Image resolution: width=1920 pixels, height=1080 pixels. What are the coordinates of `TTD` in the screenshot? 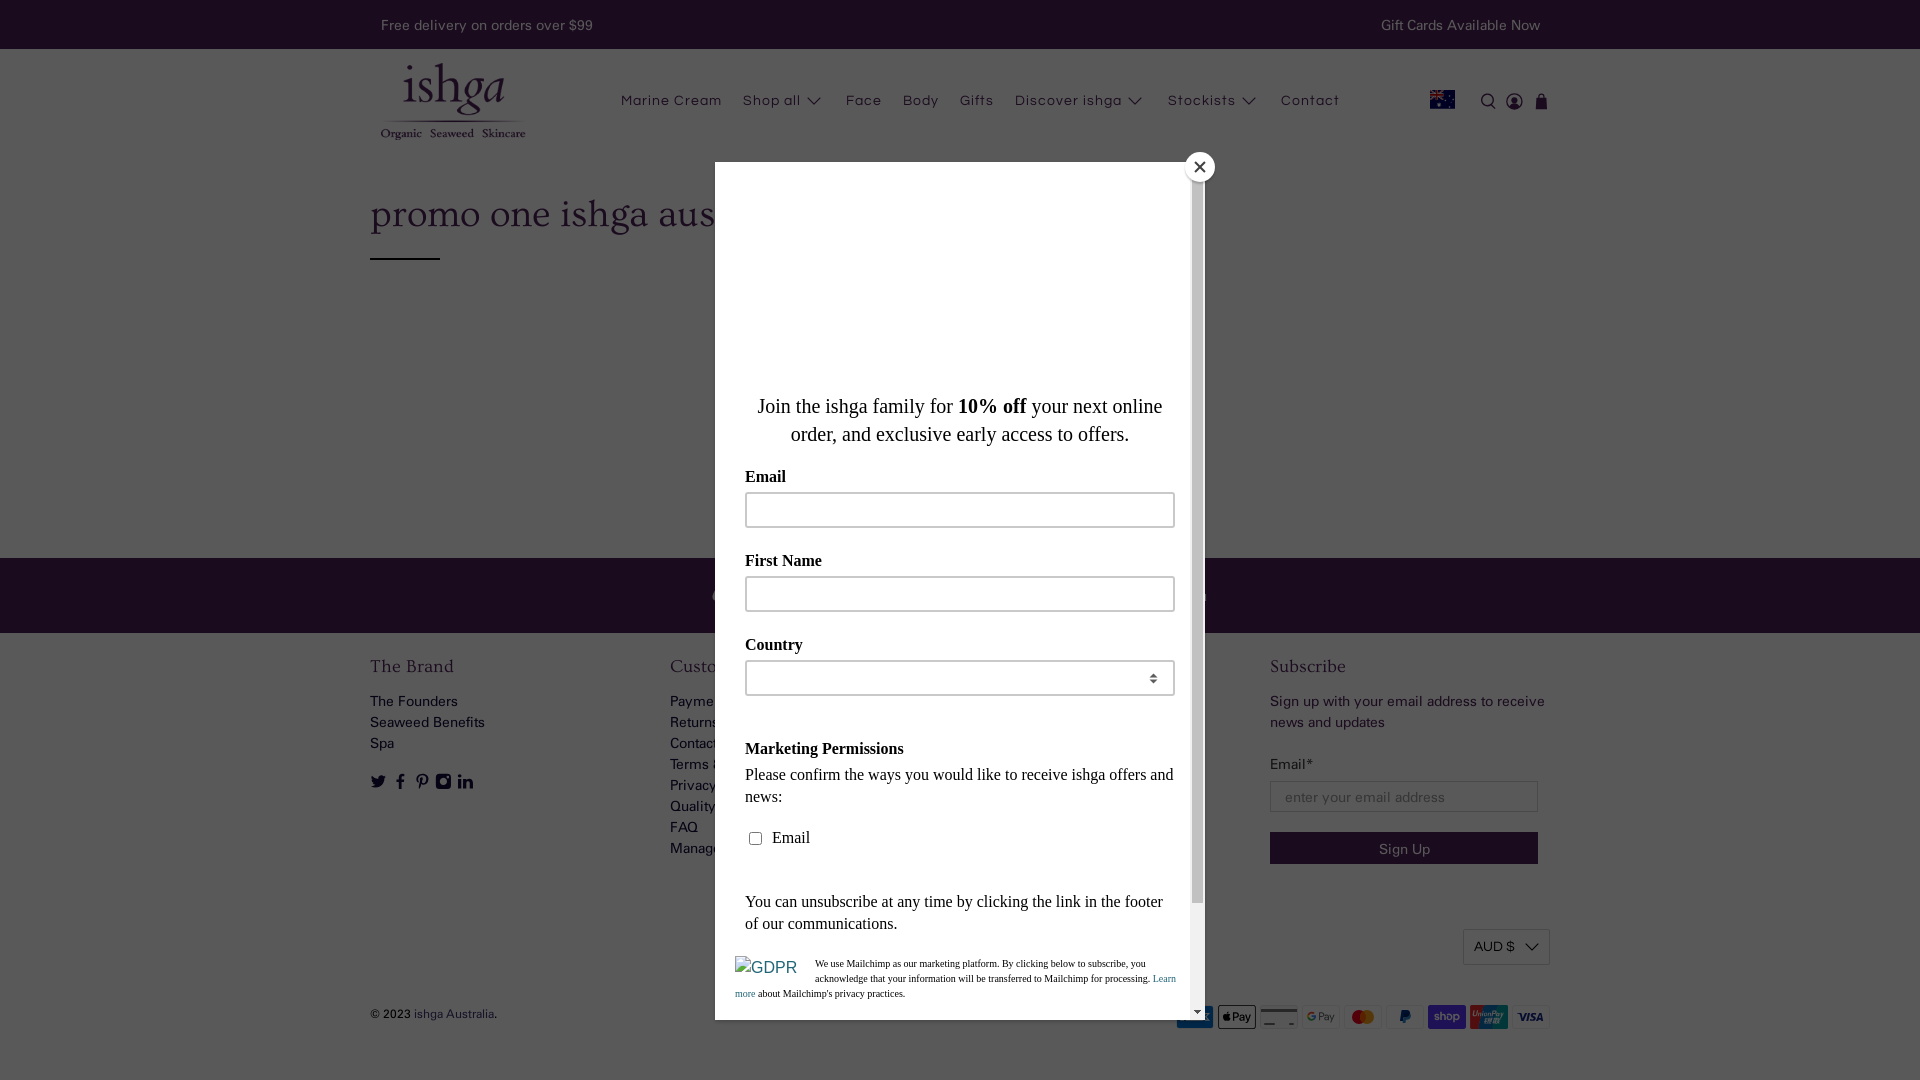 It's located at (1506, 390).